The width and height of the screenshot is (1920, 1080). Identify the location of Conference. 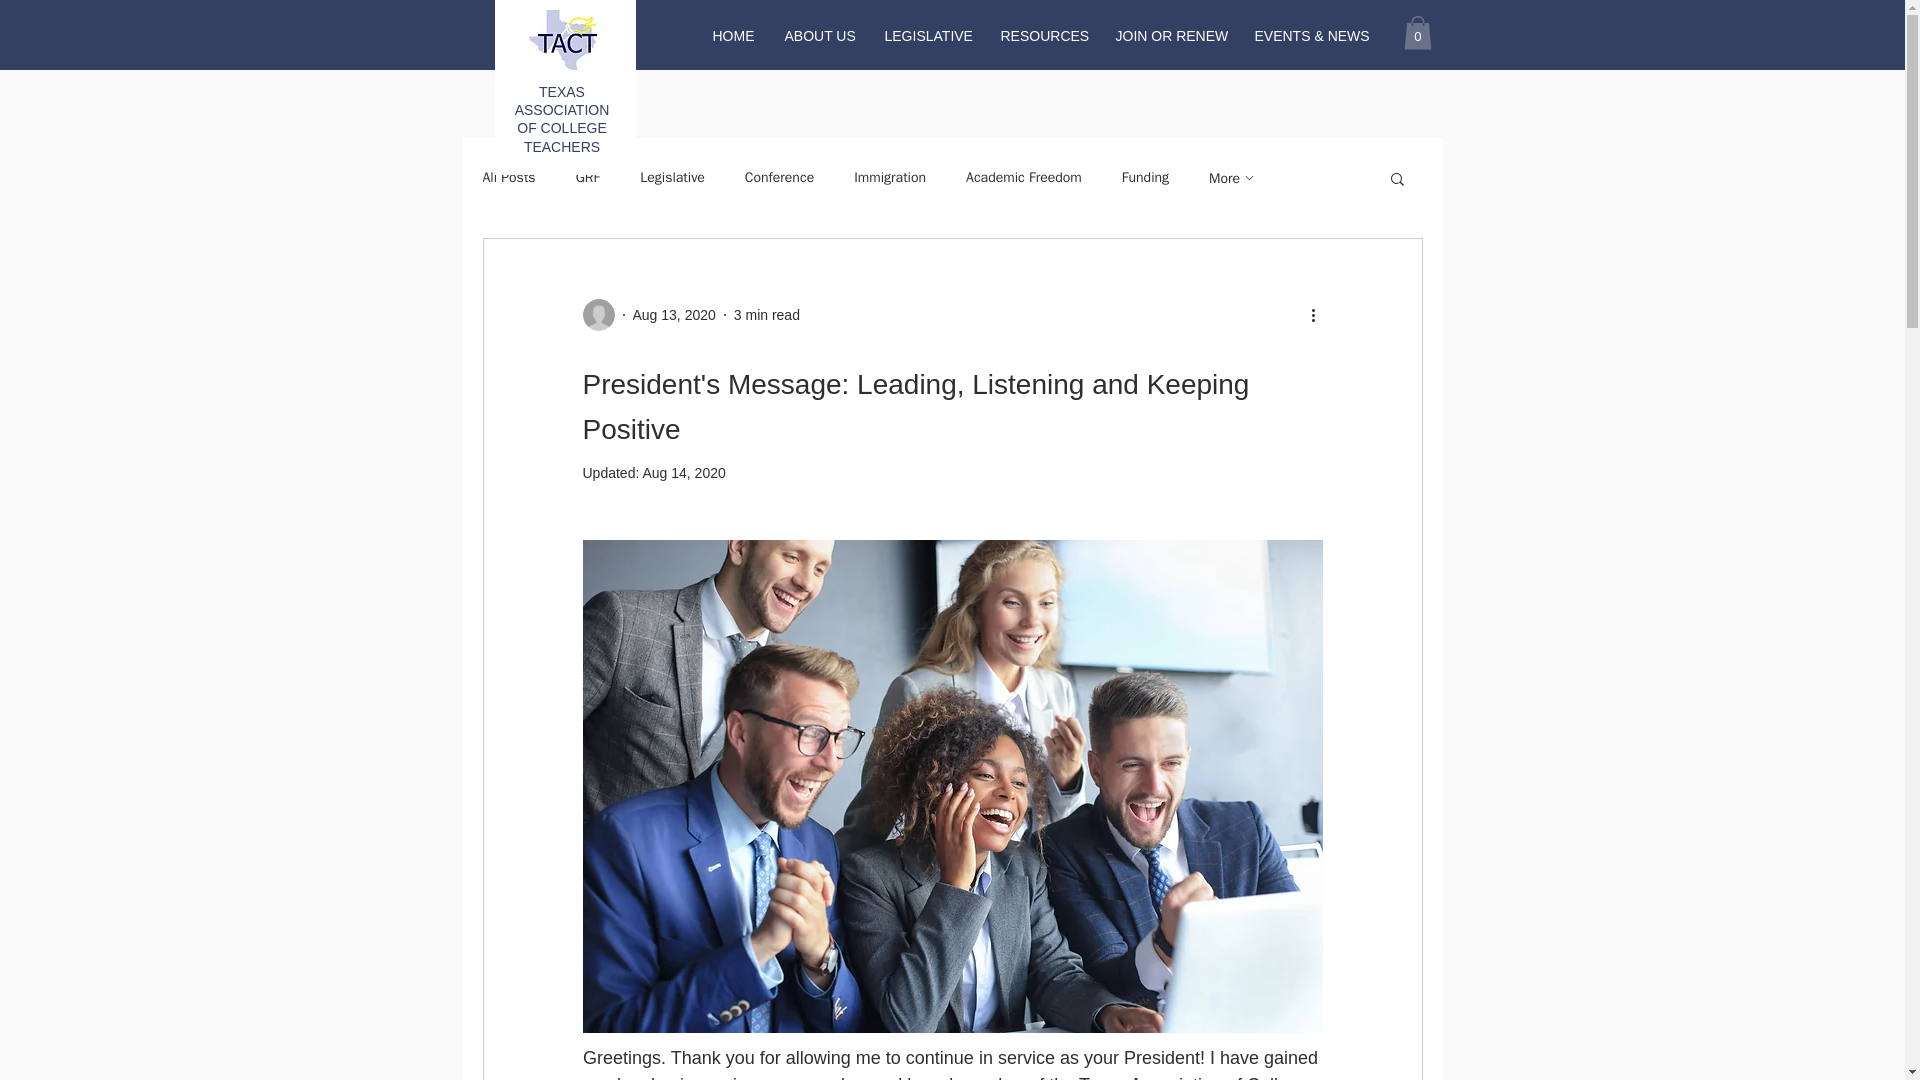
(779, 177).